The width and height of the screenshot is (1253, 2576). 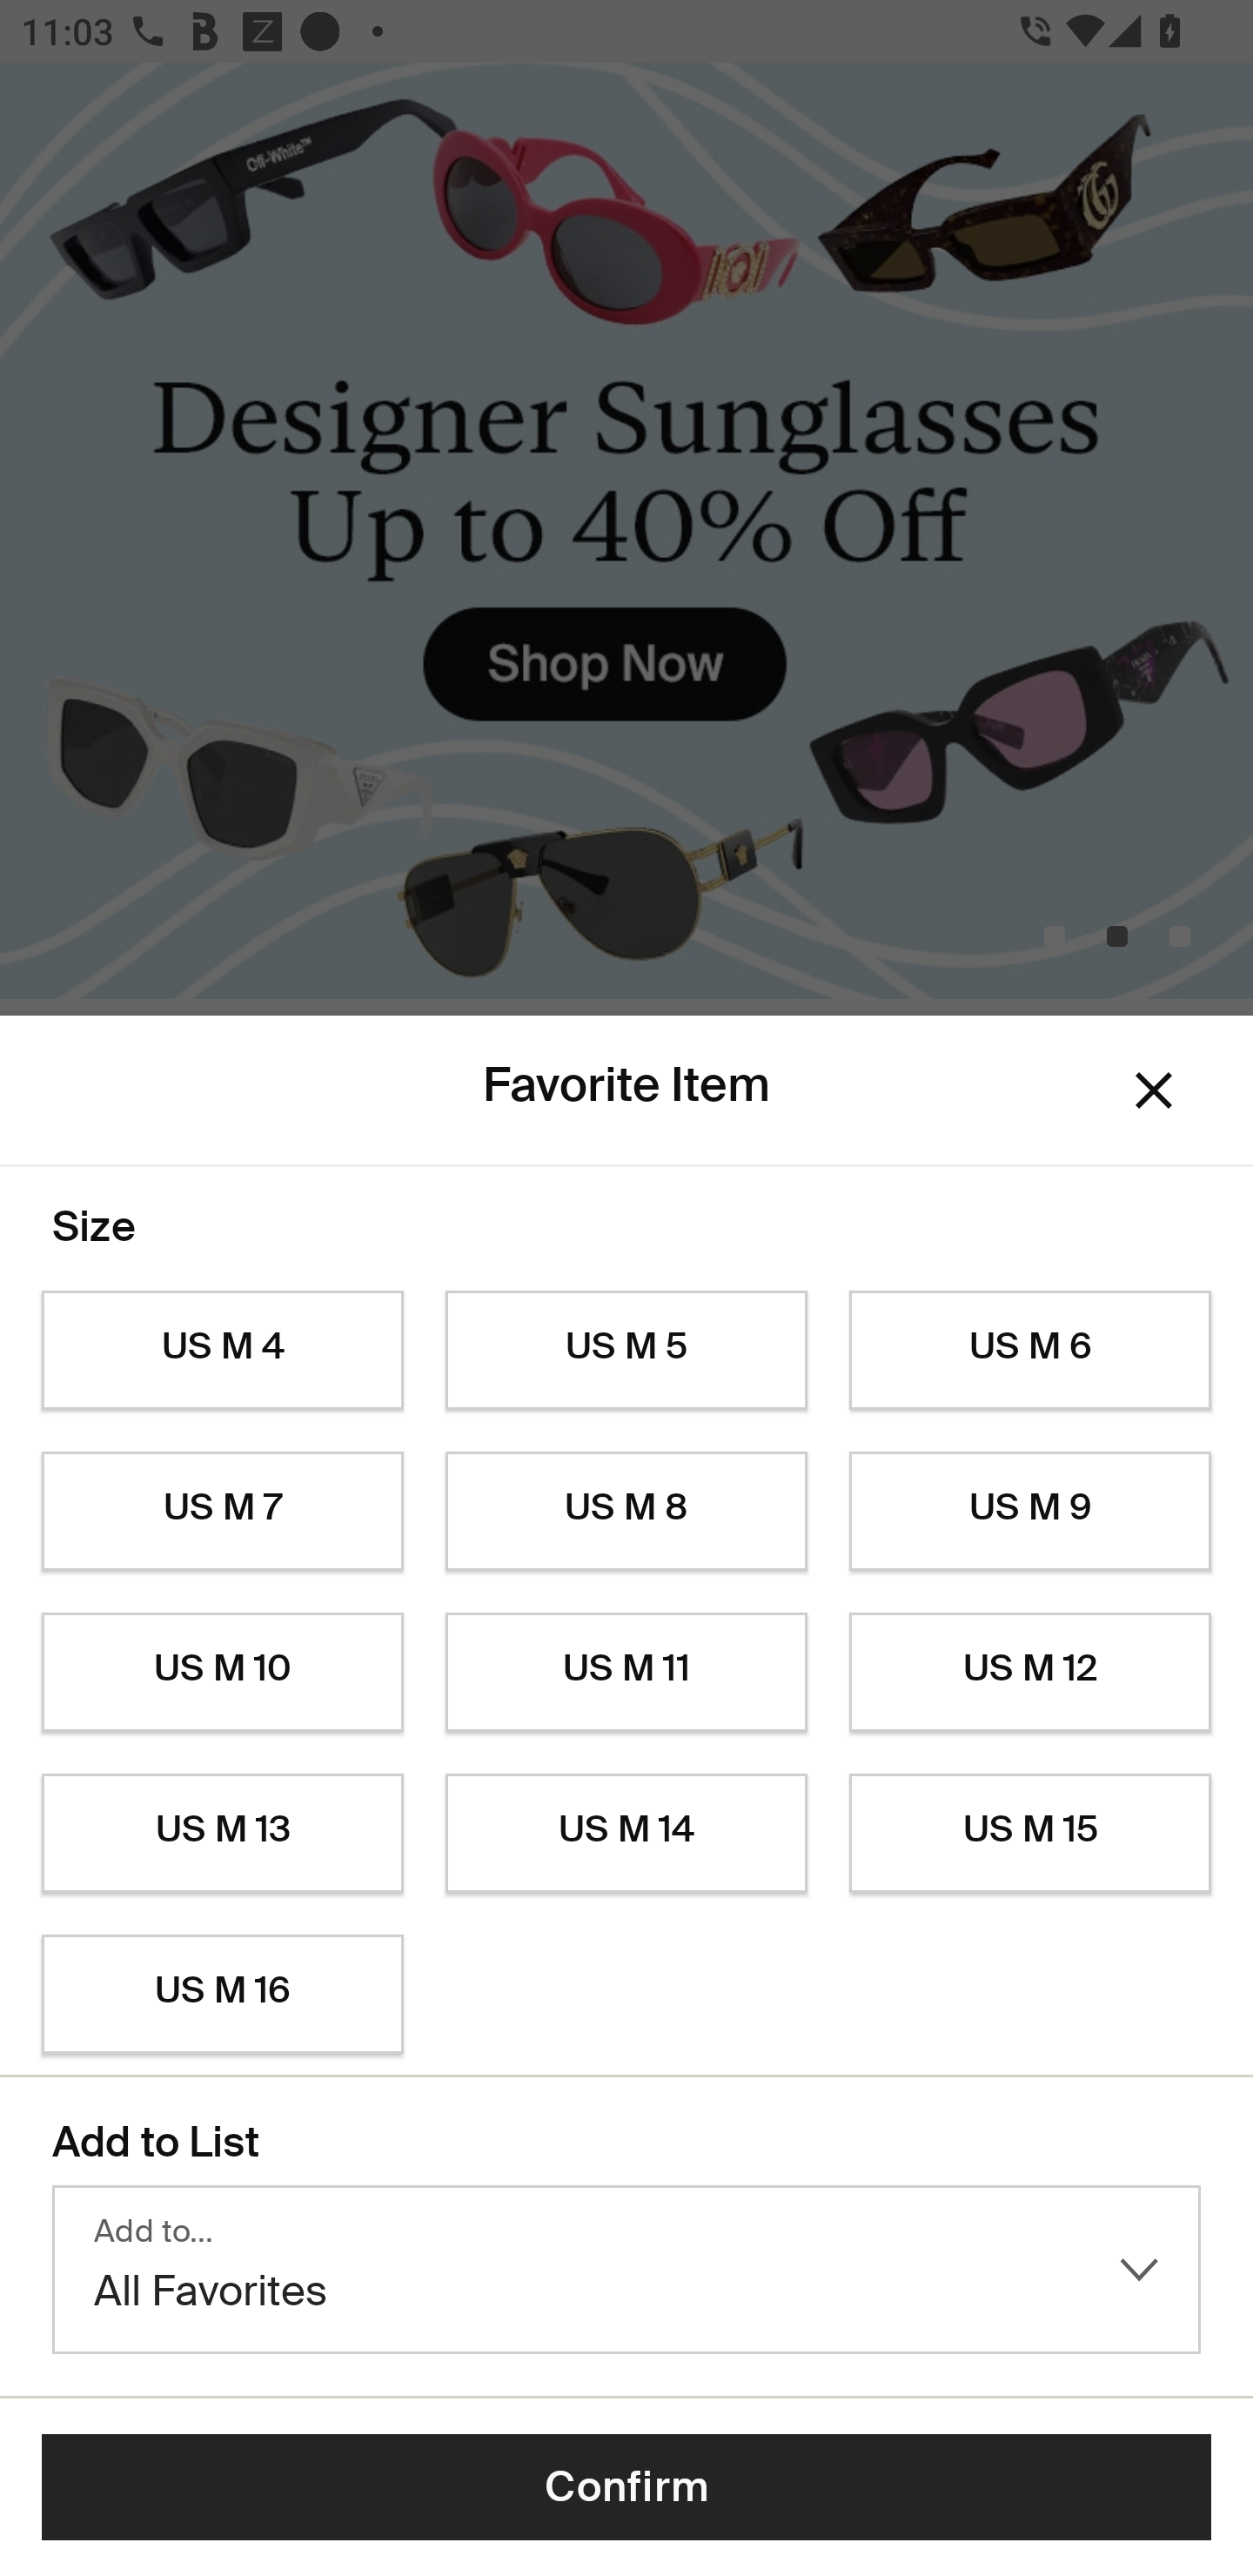 I want to click on US M 8, so click(x=626, y=1511).